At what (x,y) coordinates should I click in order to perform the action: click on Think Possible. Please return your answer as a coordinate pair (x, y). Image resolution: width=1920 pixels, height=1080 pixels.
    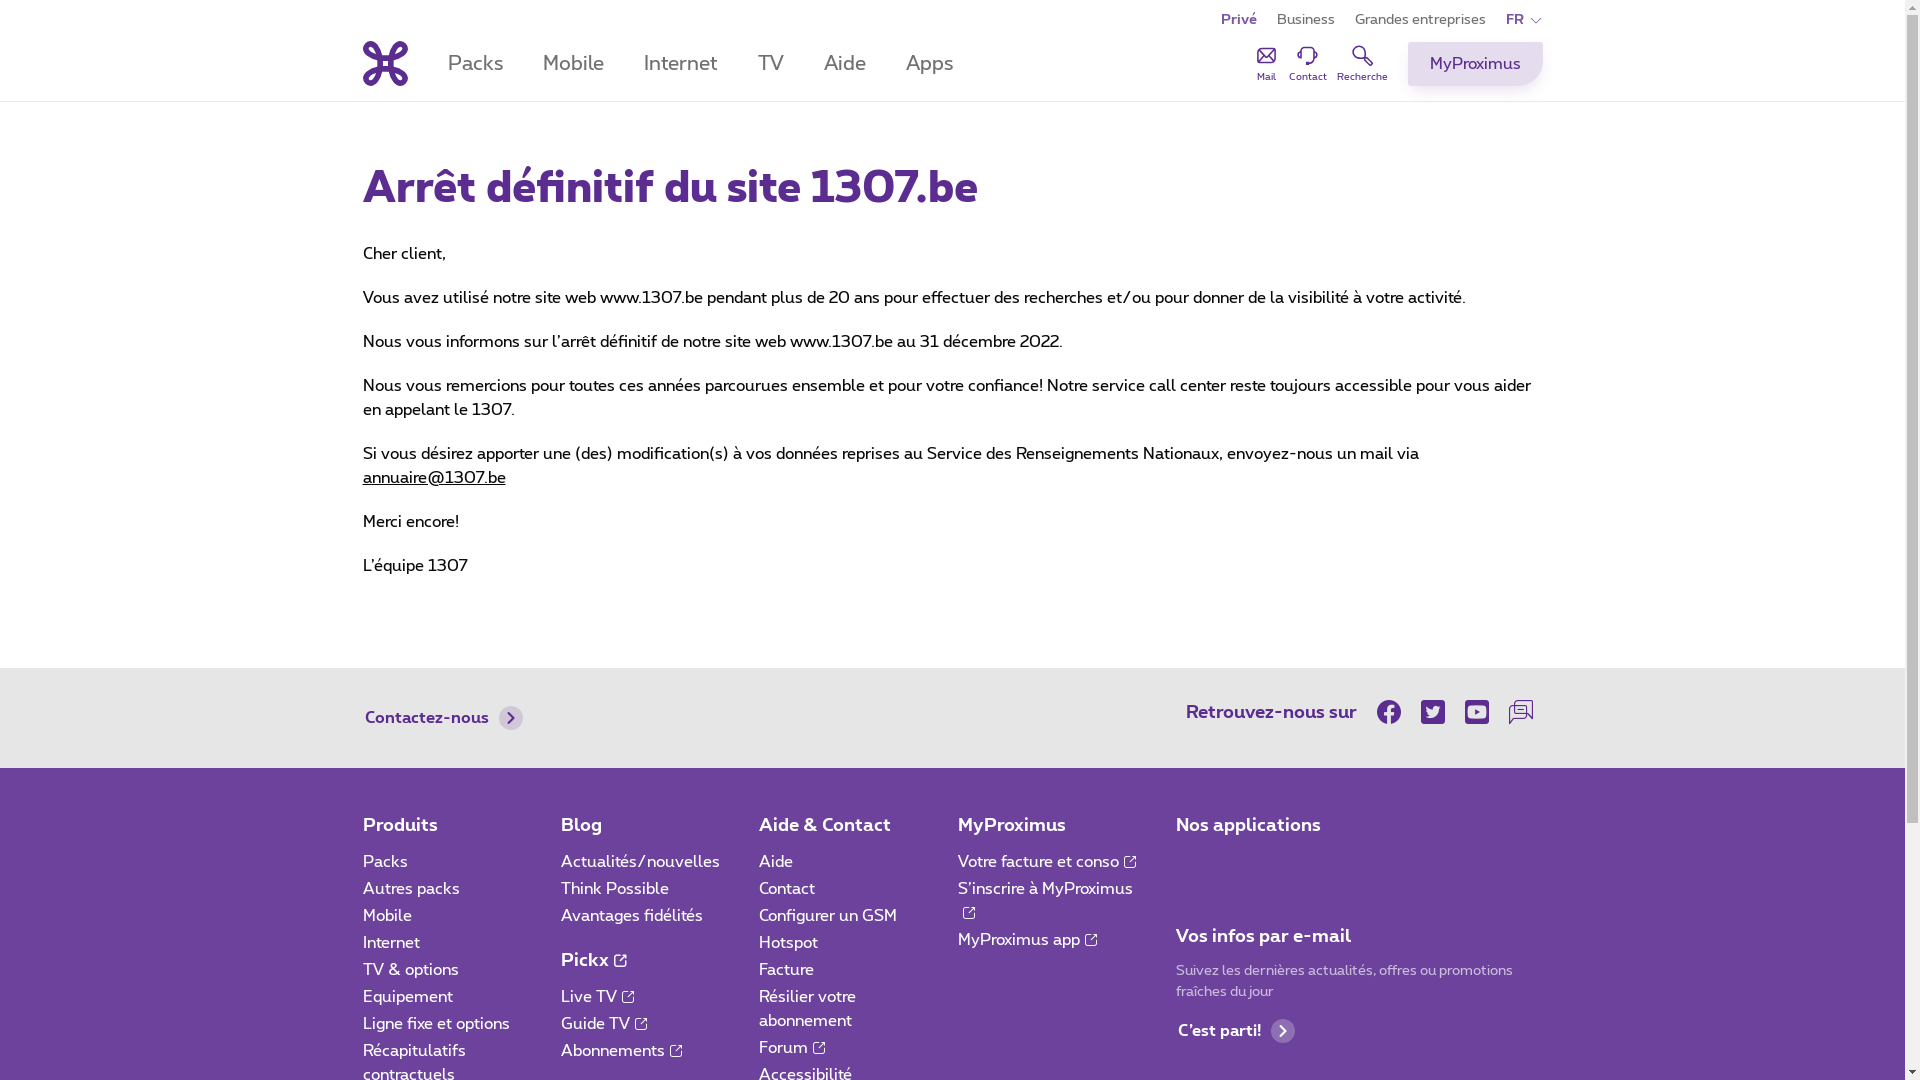
    Looking at the image, I should click on (615, 889).